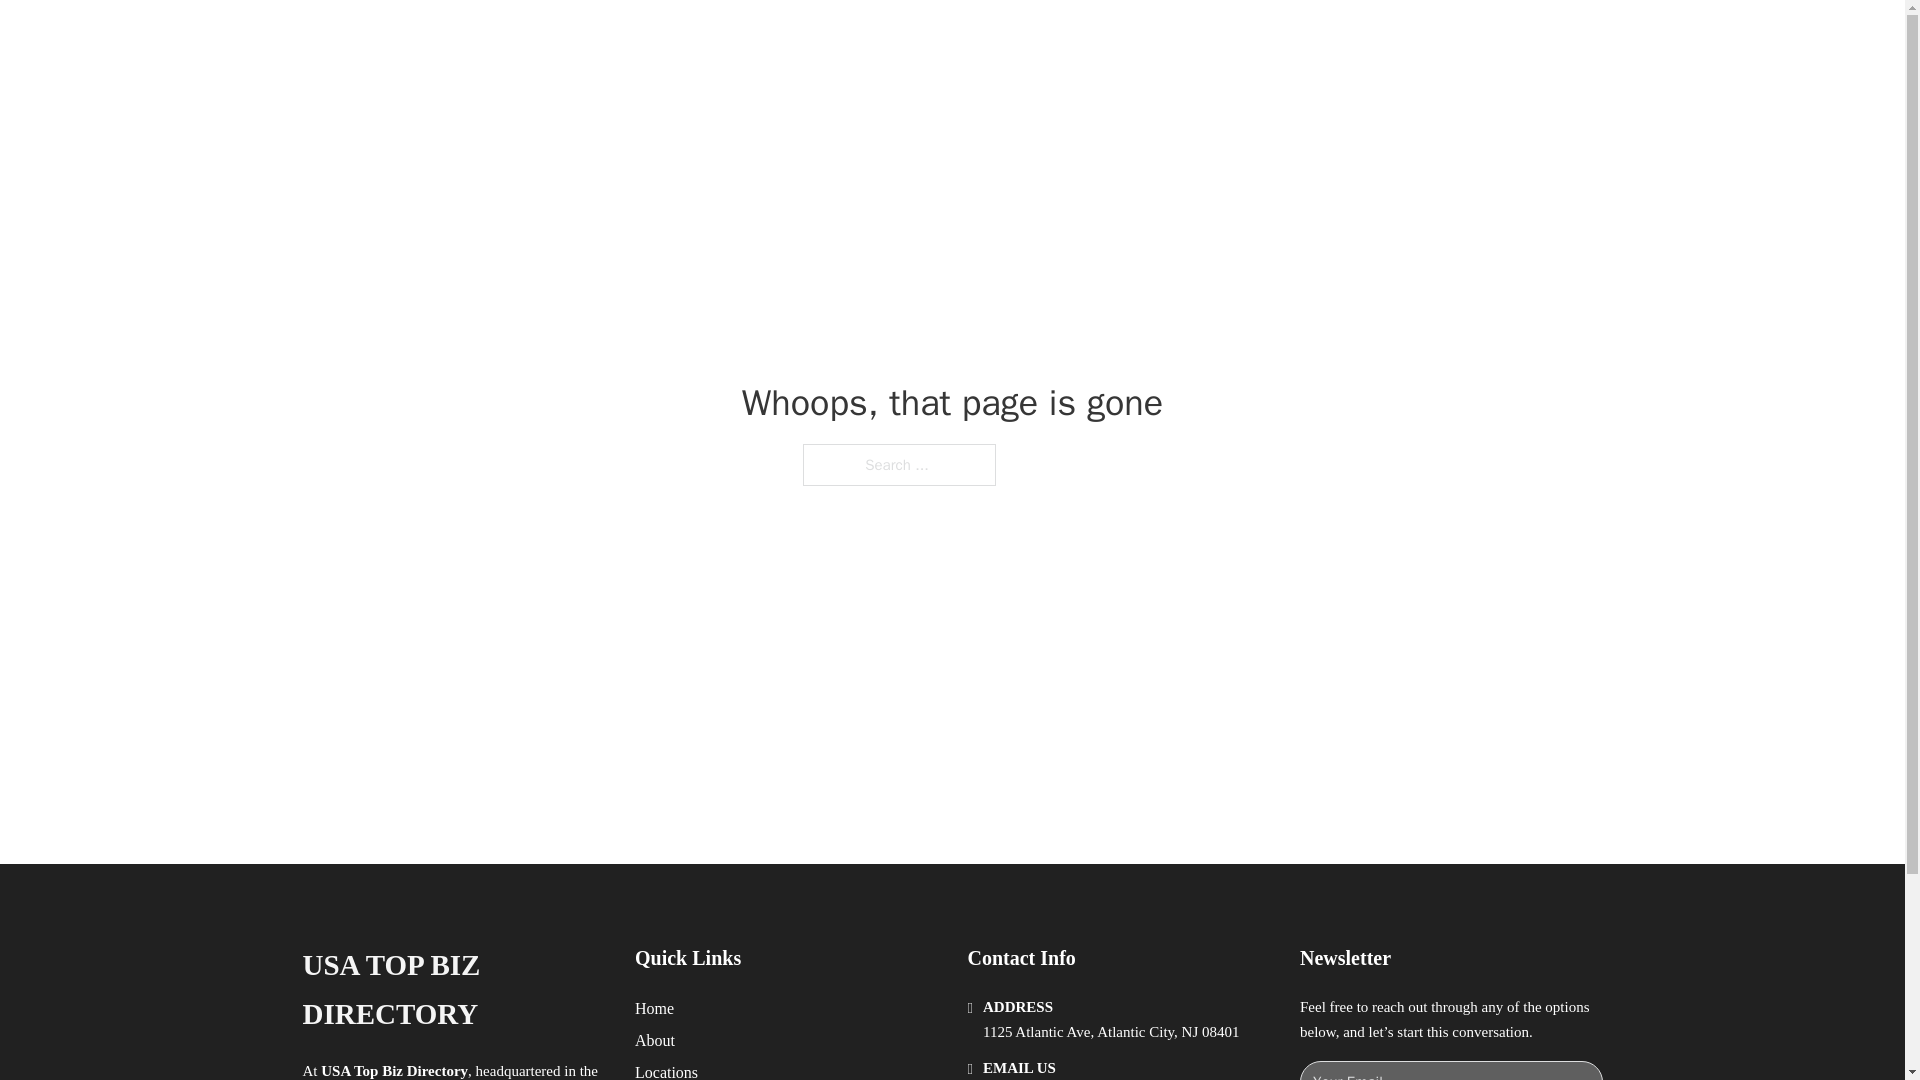 Image resolution: width=1920 pixels, height=1080 pixels. I want to click on USA TOP BIZ DIRECTORY, so click(452, 990).